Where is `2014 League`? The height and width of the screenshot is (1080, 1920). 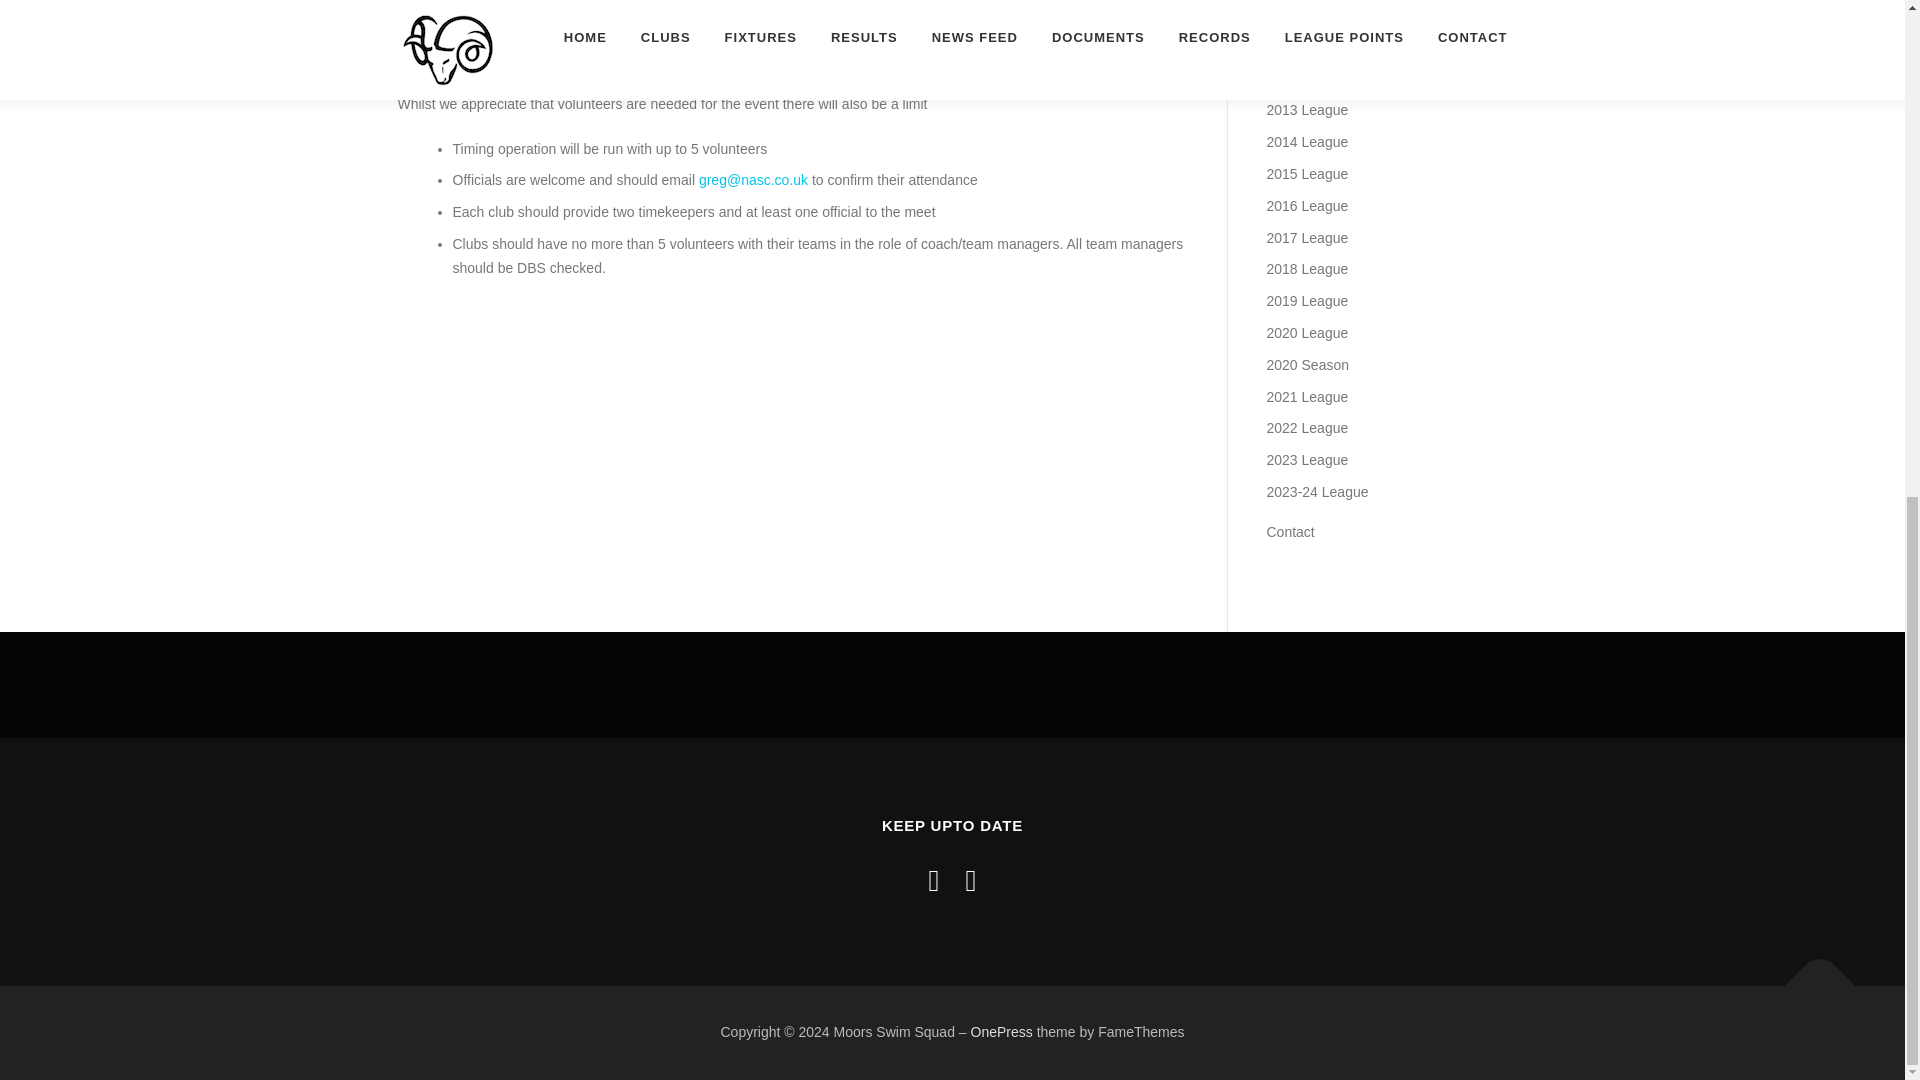
2014 League is located at coordinates (1306, 142).